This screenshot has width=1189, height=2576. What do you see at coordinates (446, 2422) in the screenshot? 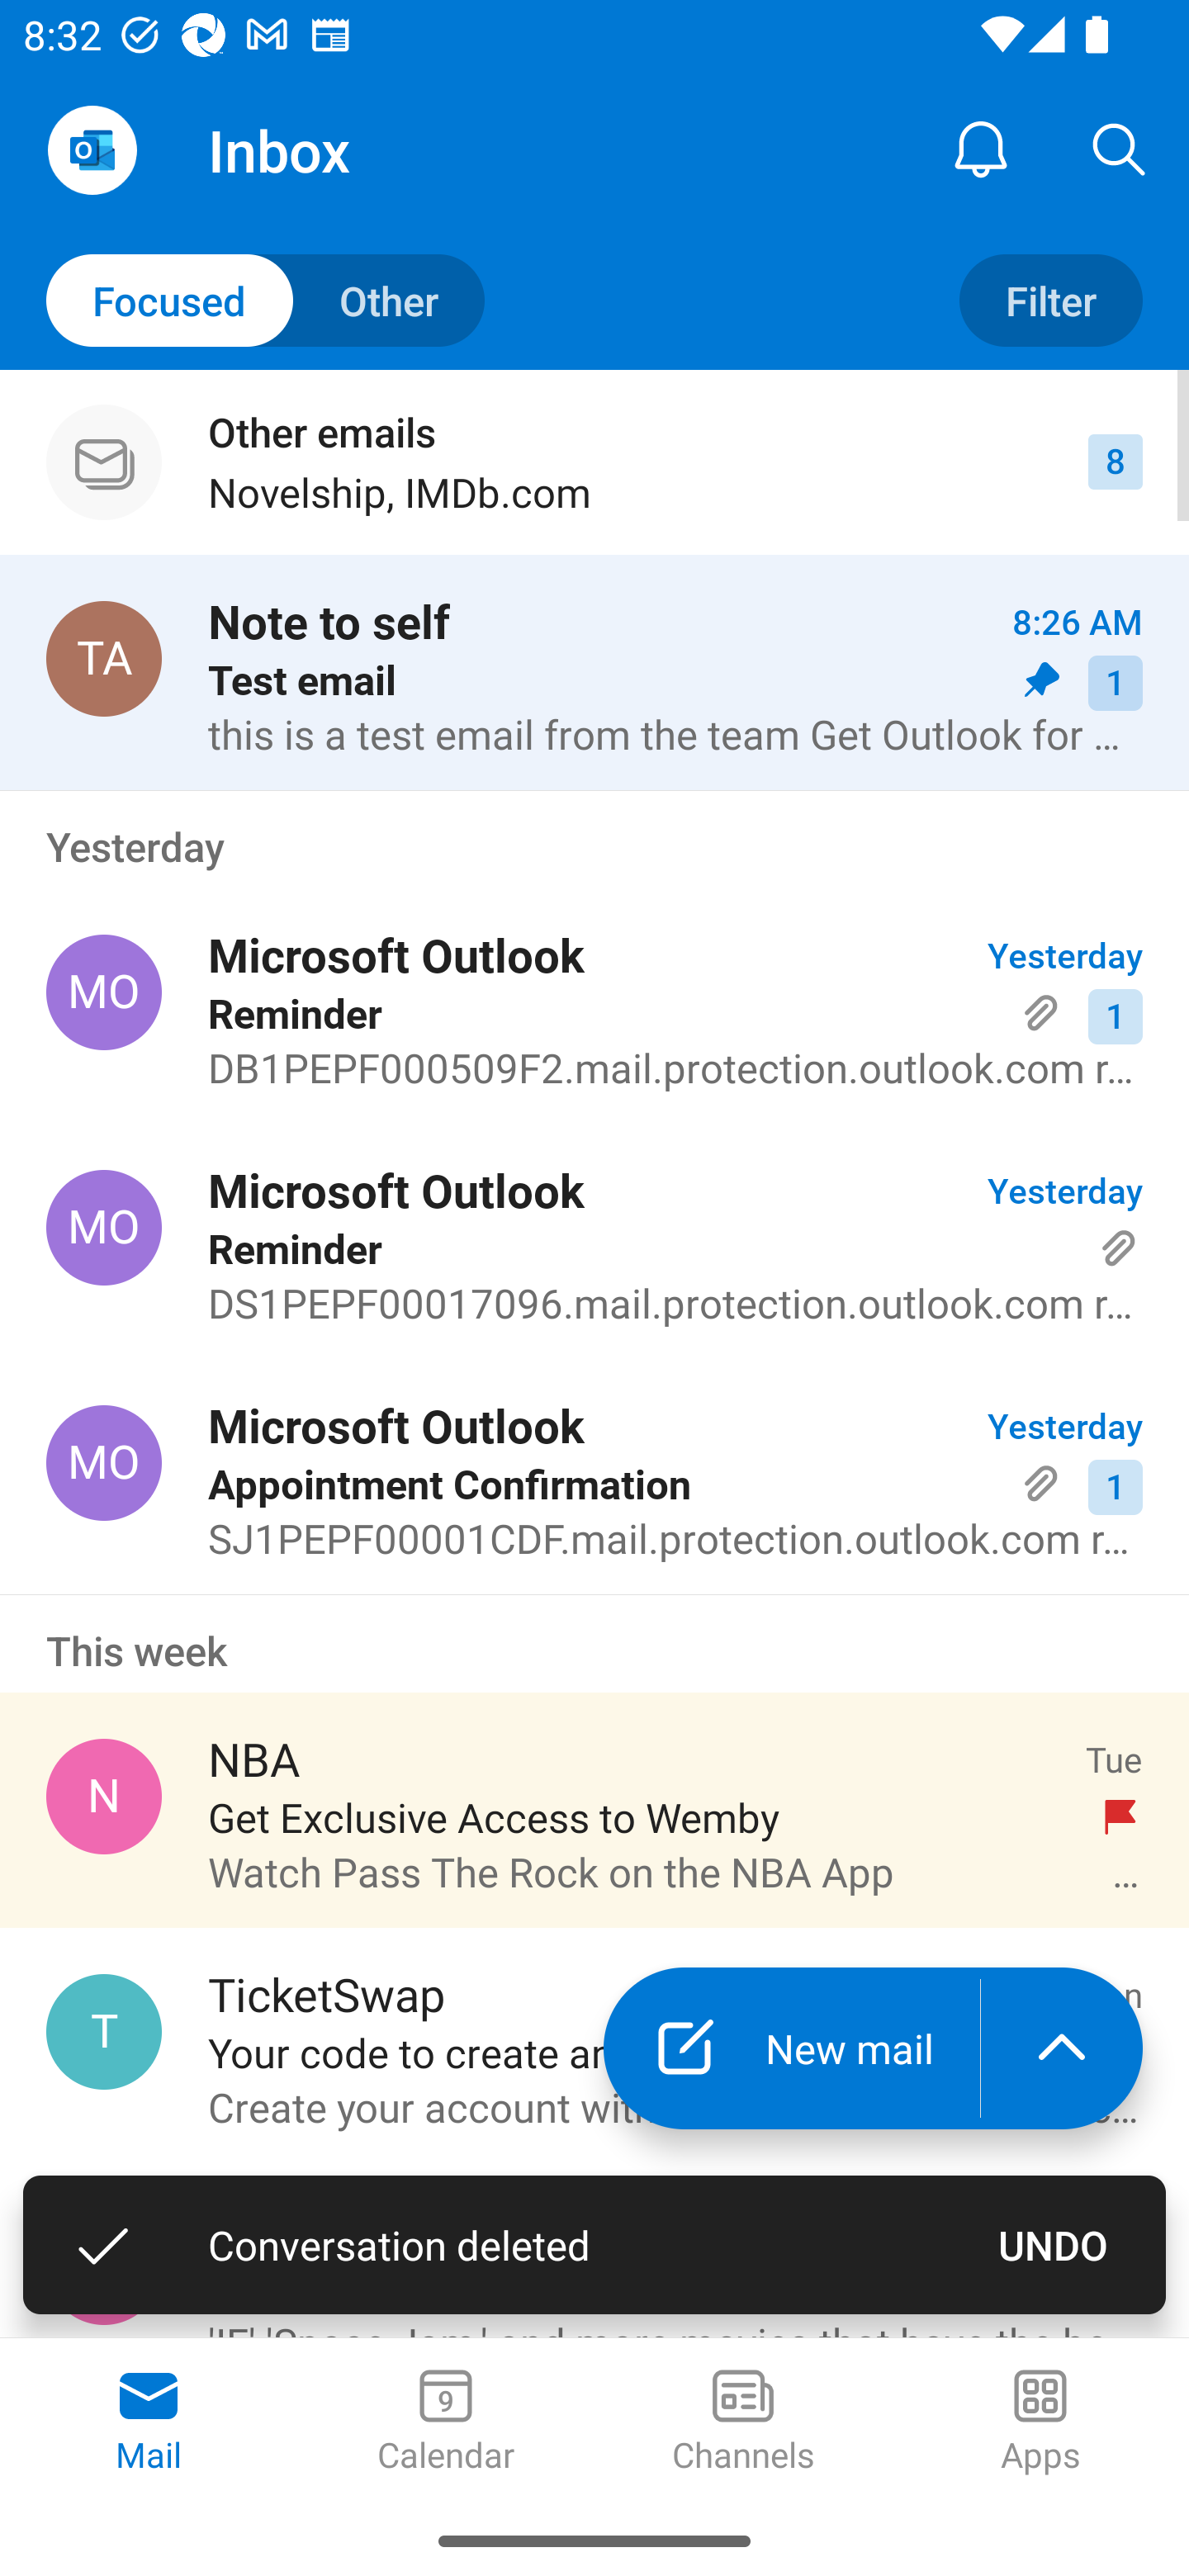
I see `Calendar` at bounding box center [446, 2422].